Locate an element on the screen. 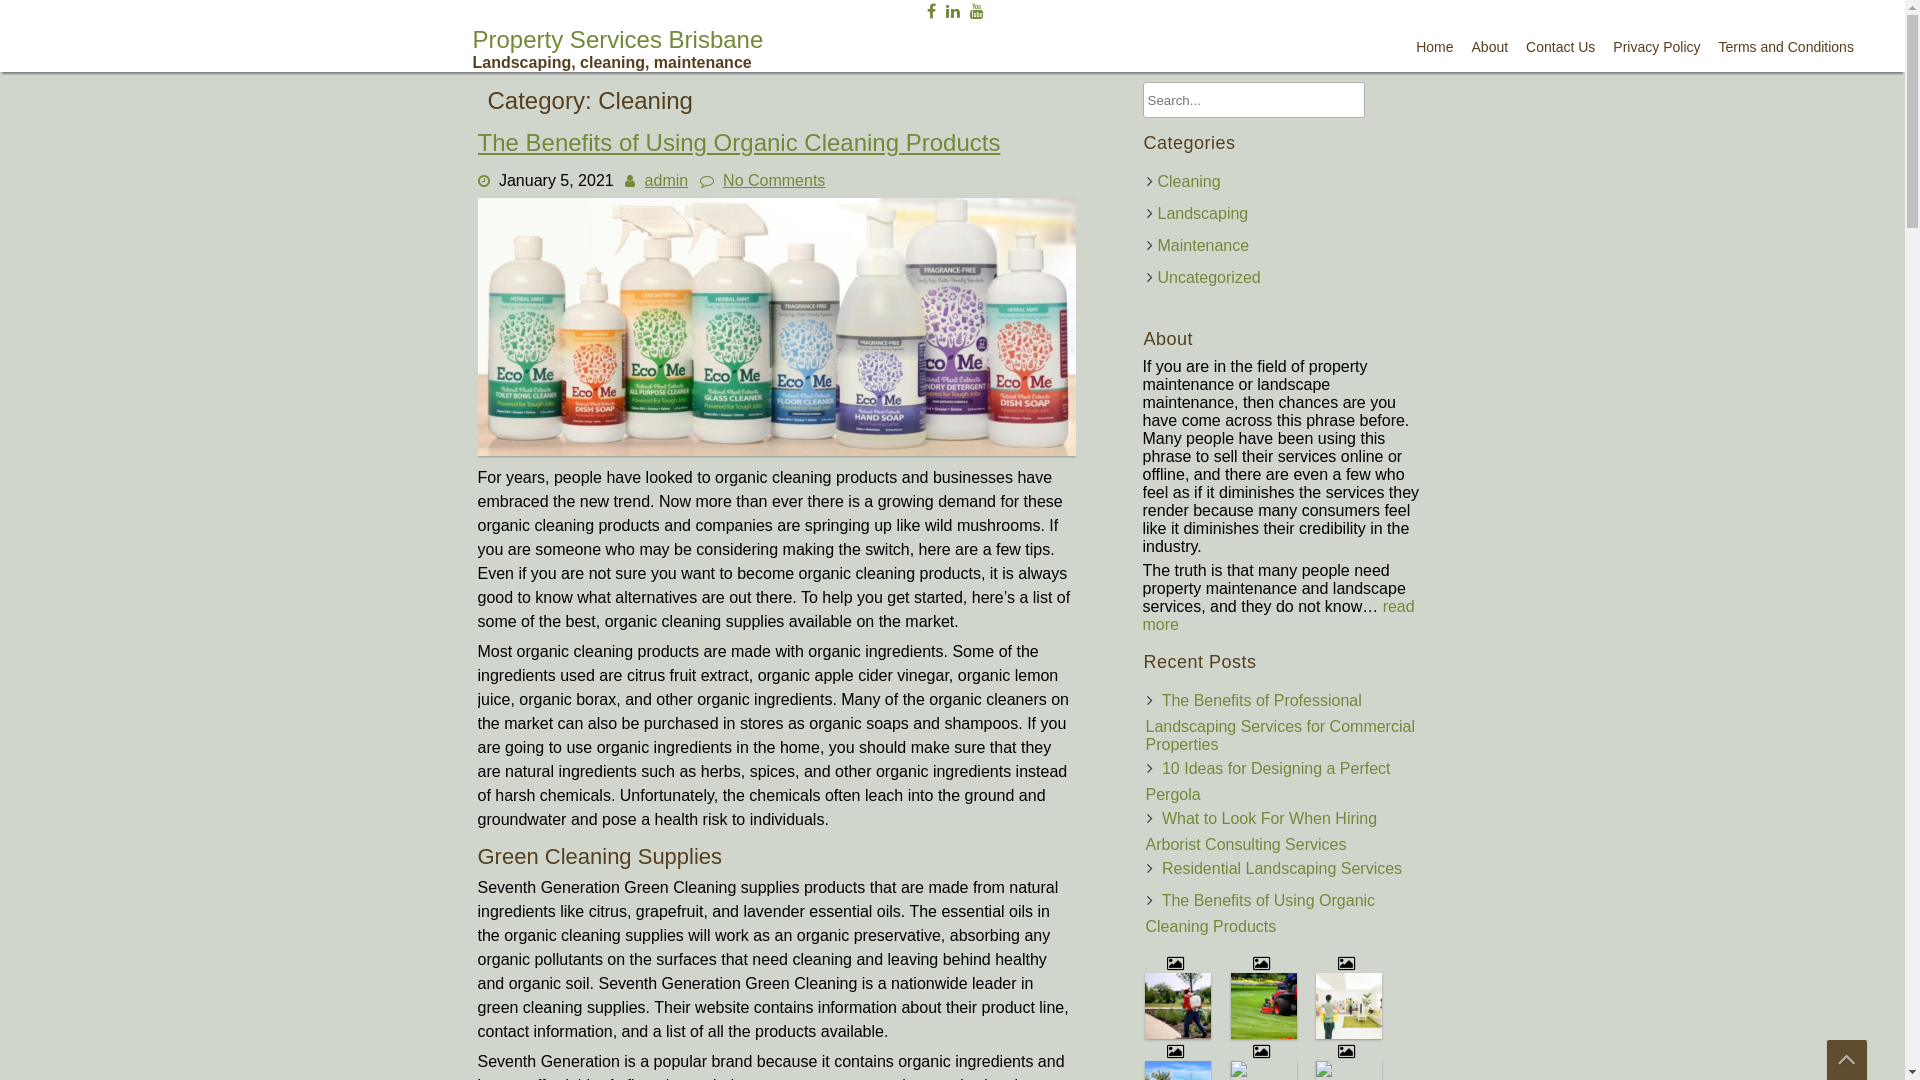 The image size is (1920, 1080). The Benefits of Using Organic Cleaning Products is located at coordinates (1261, 914).